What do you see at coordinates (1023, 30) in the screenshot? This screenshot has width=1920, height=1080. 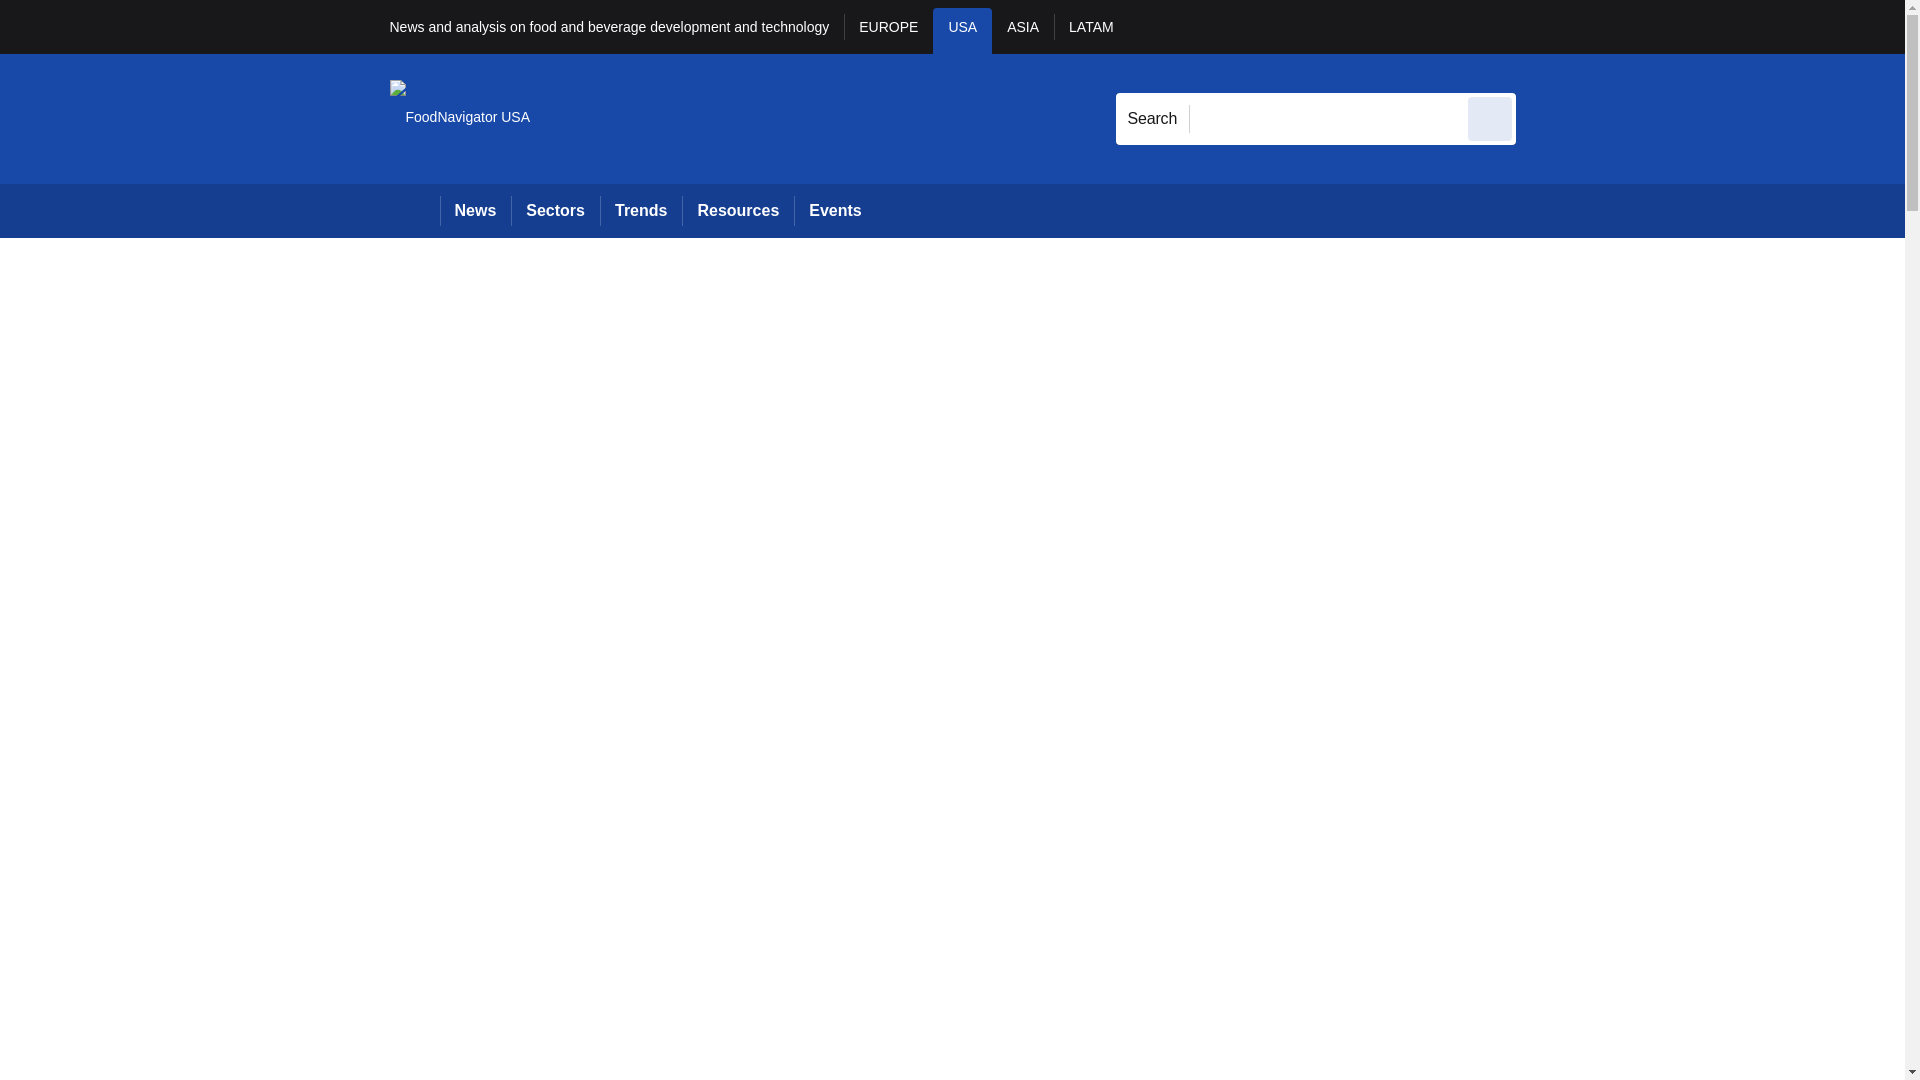 I see `ASIA` at bounding box center [1023, 30].